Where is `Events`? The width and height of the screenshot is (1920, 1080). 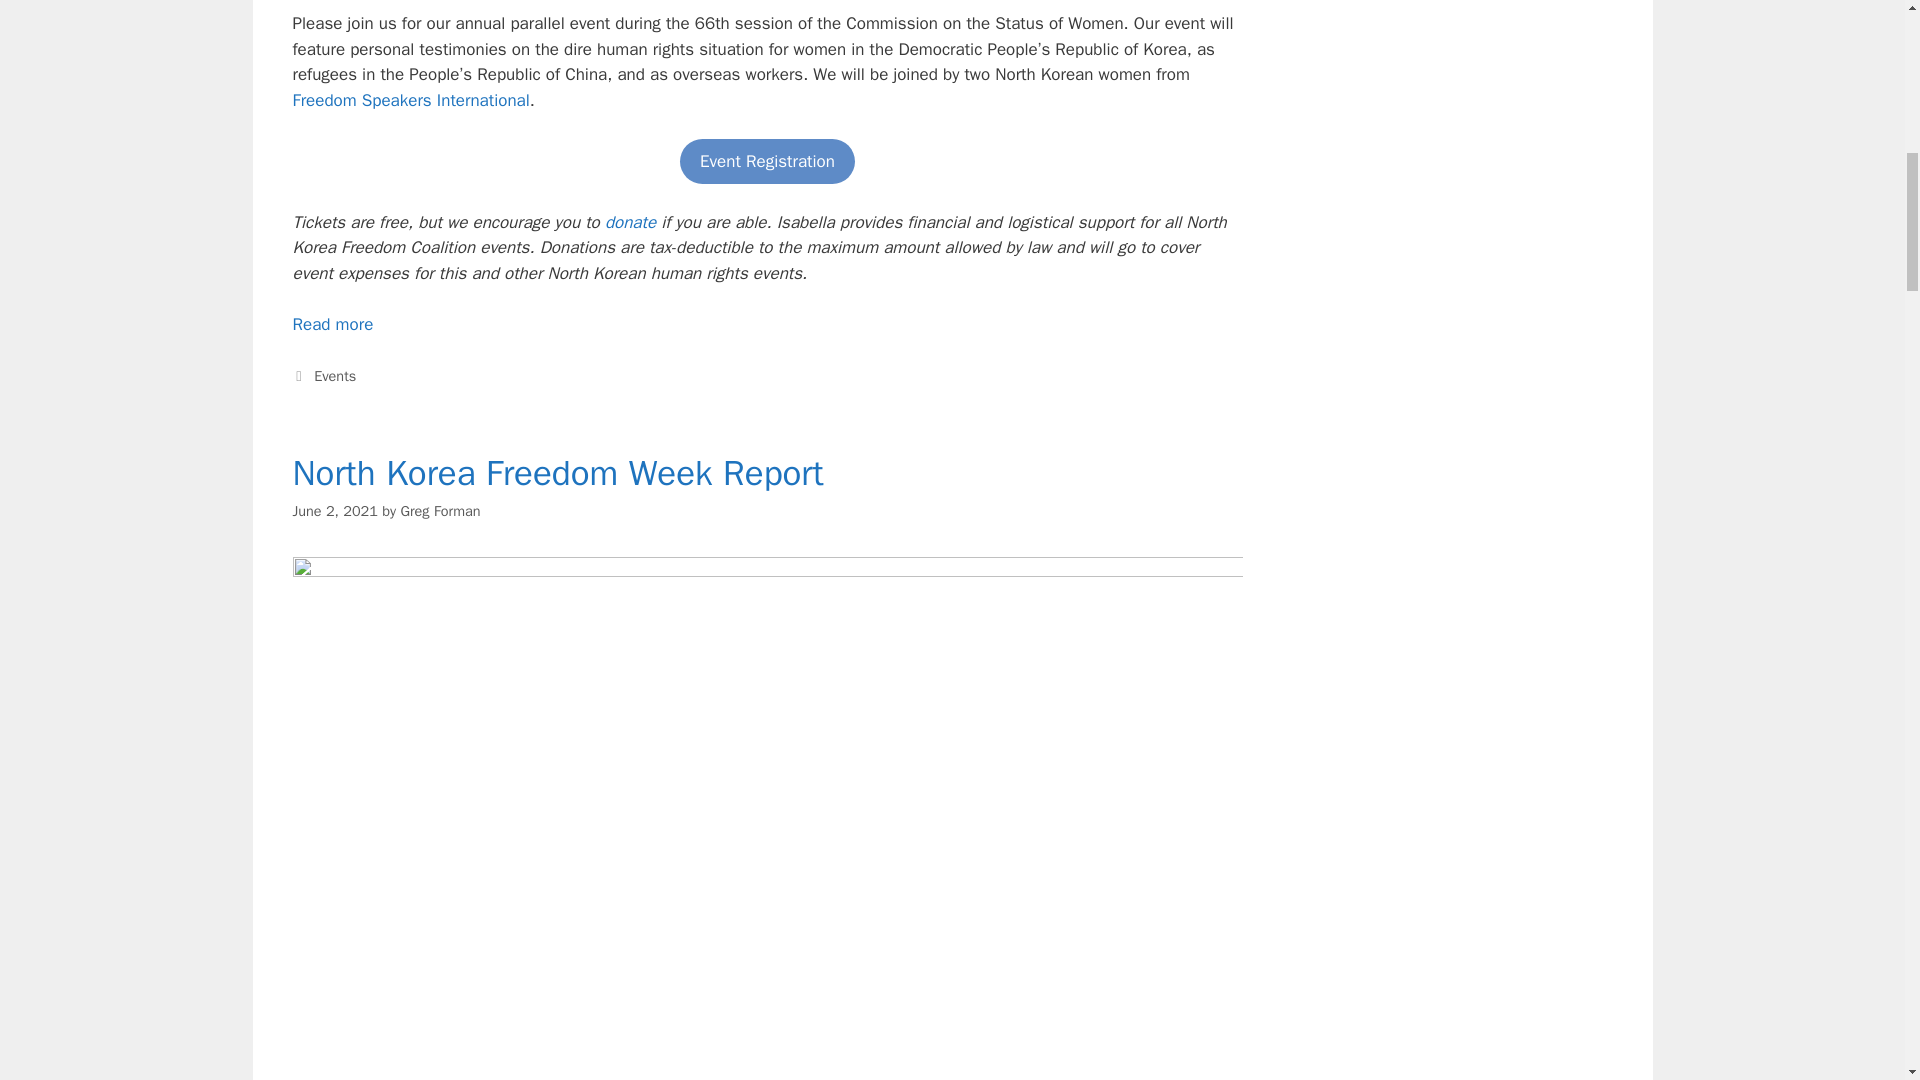
Events is located at coordinates (334, 376).